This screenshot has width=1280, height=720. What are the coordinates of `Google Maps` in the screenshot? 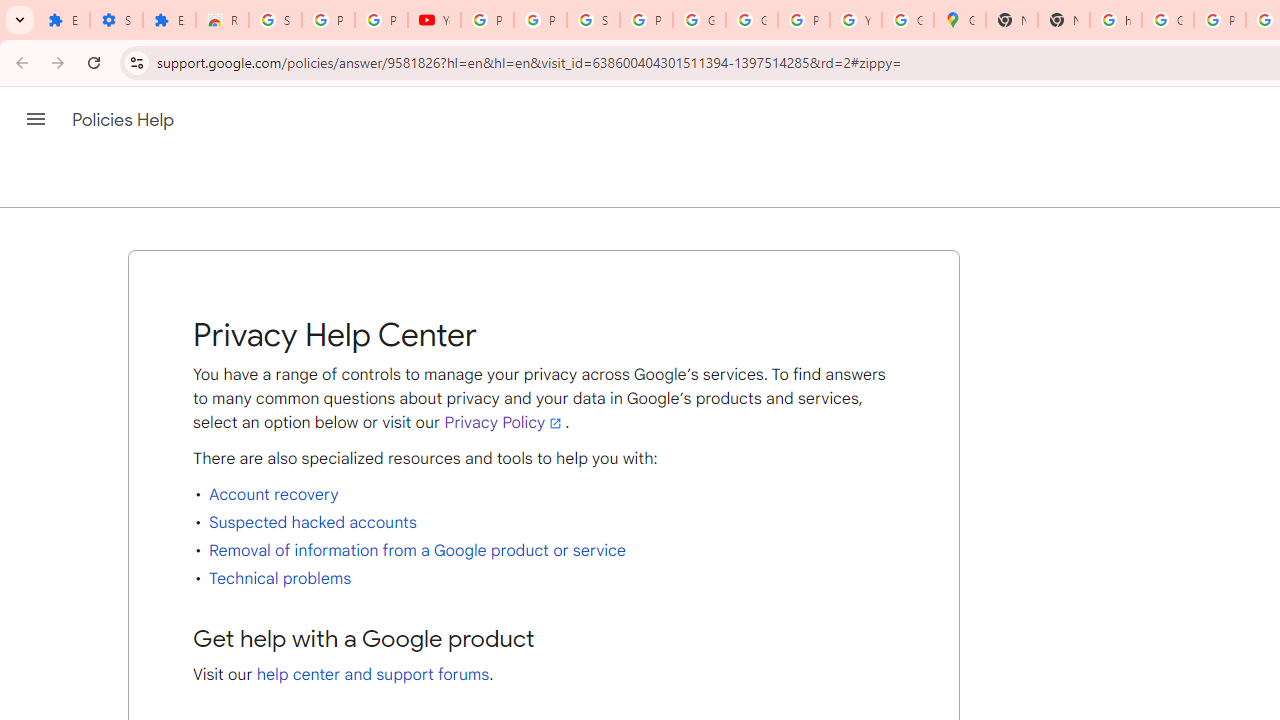 It's located at (960, 20).